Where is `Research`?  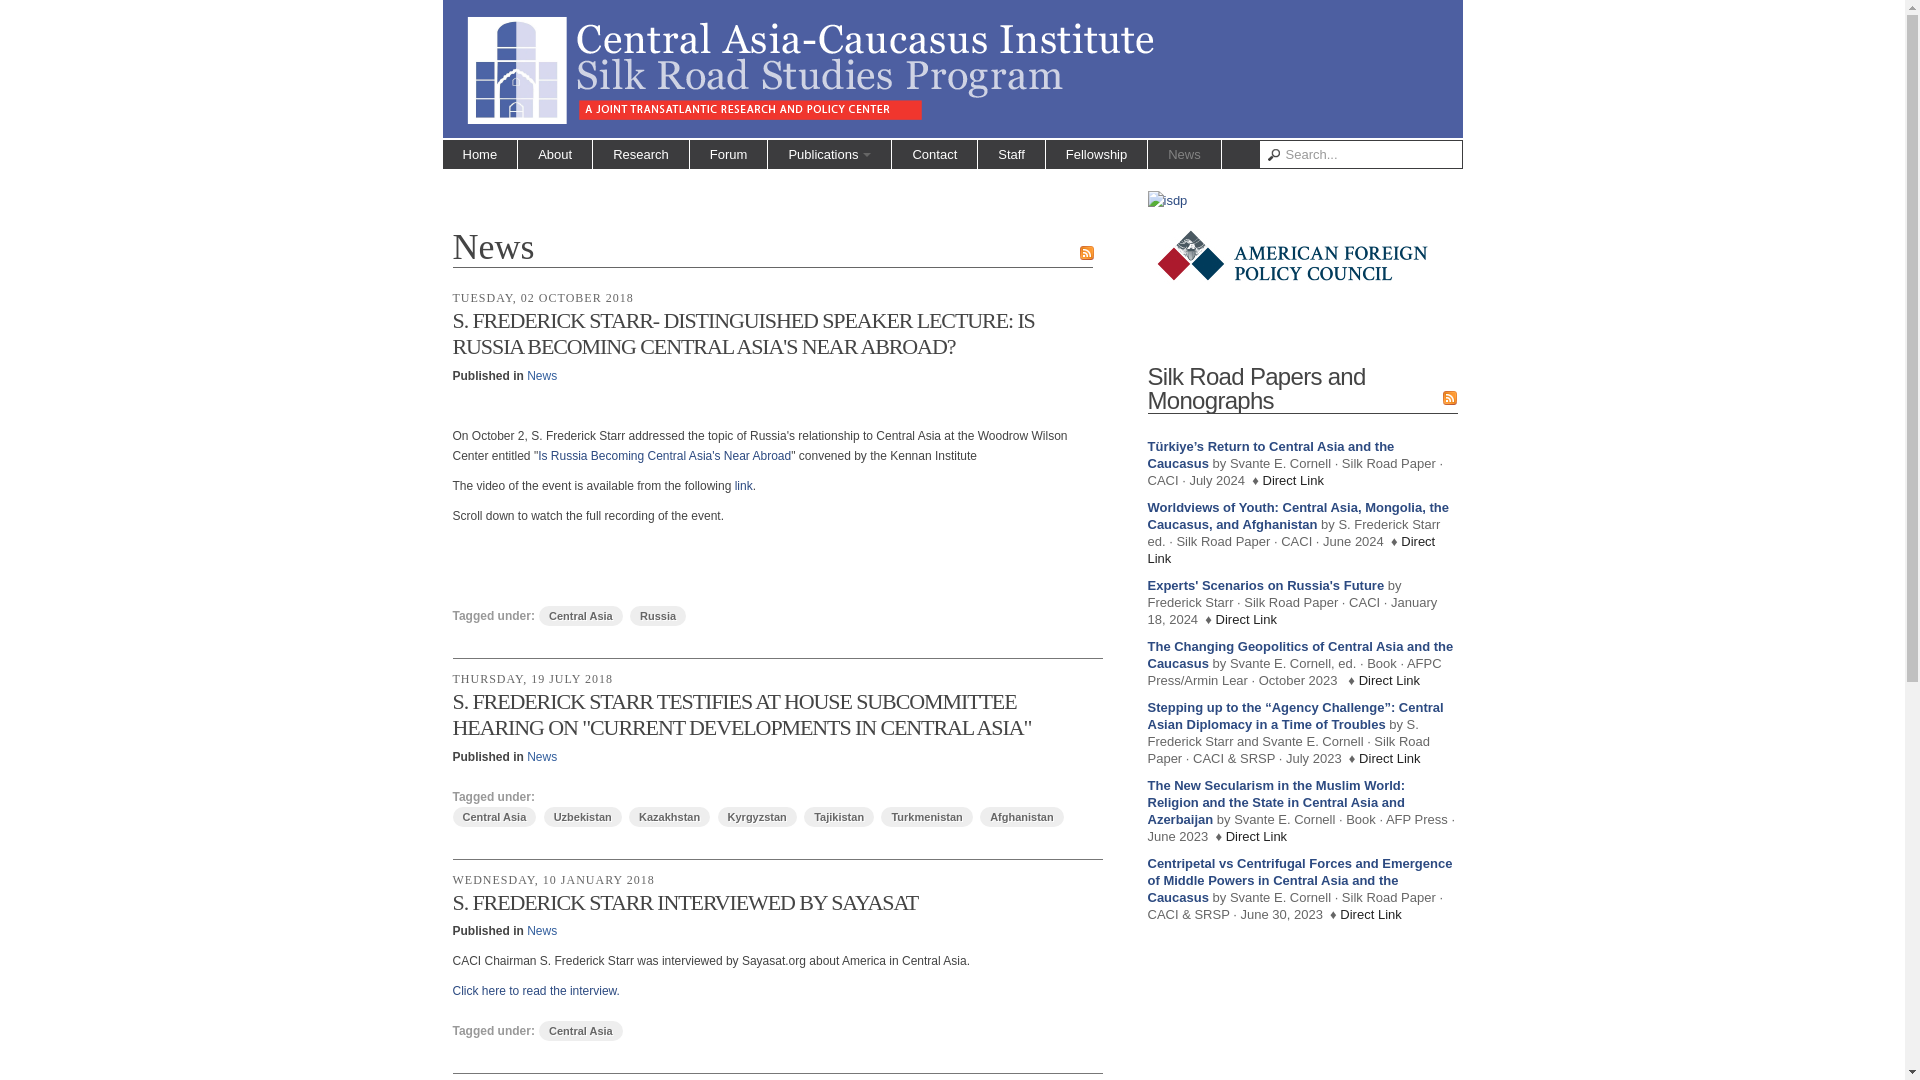
Research is located at coordinates (641, 154).